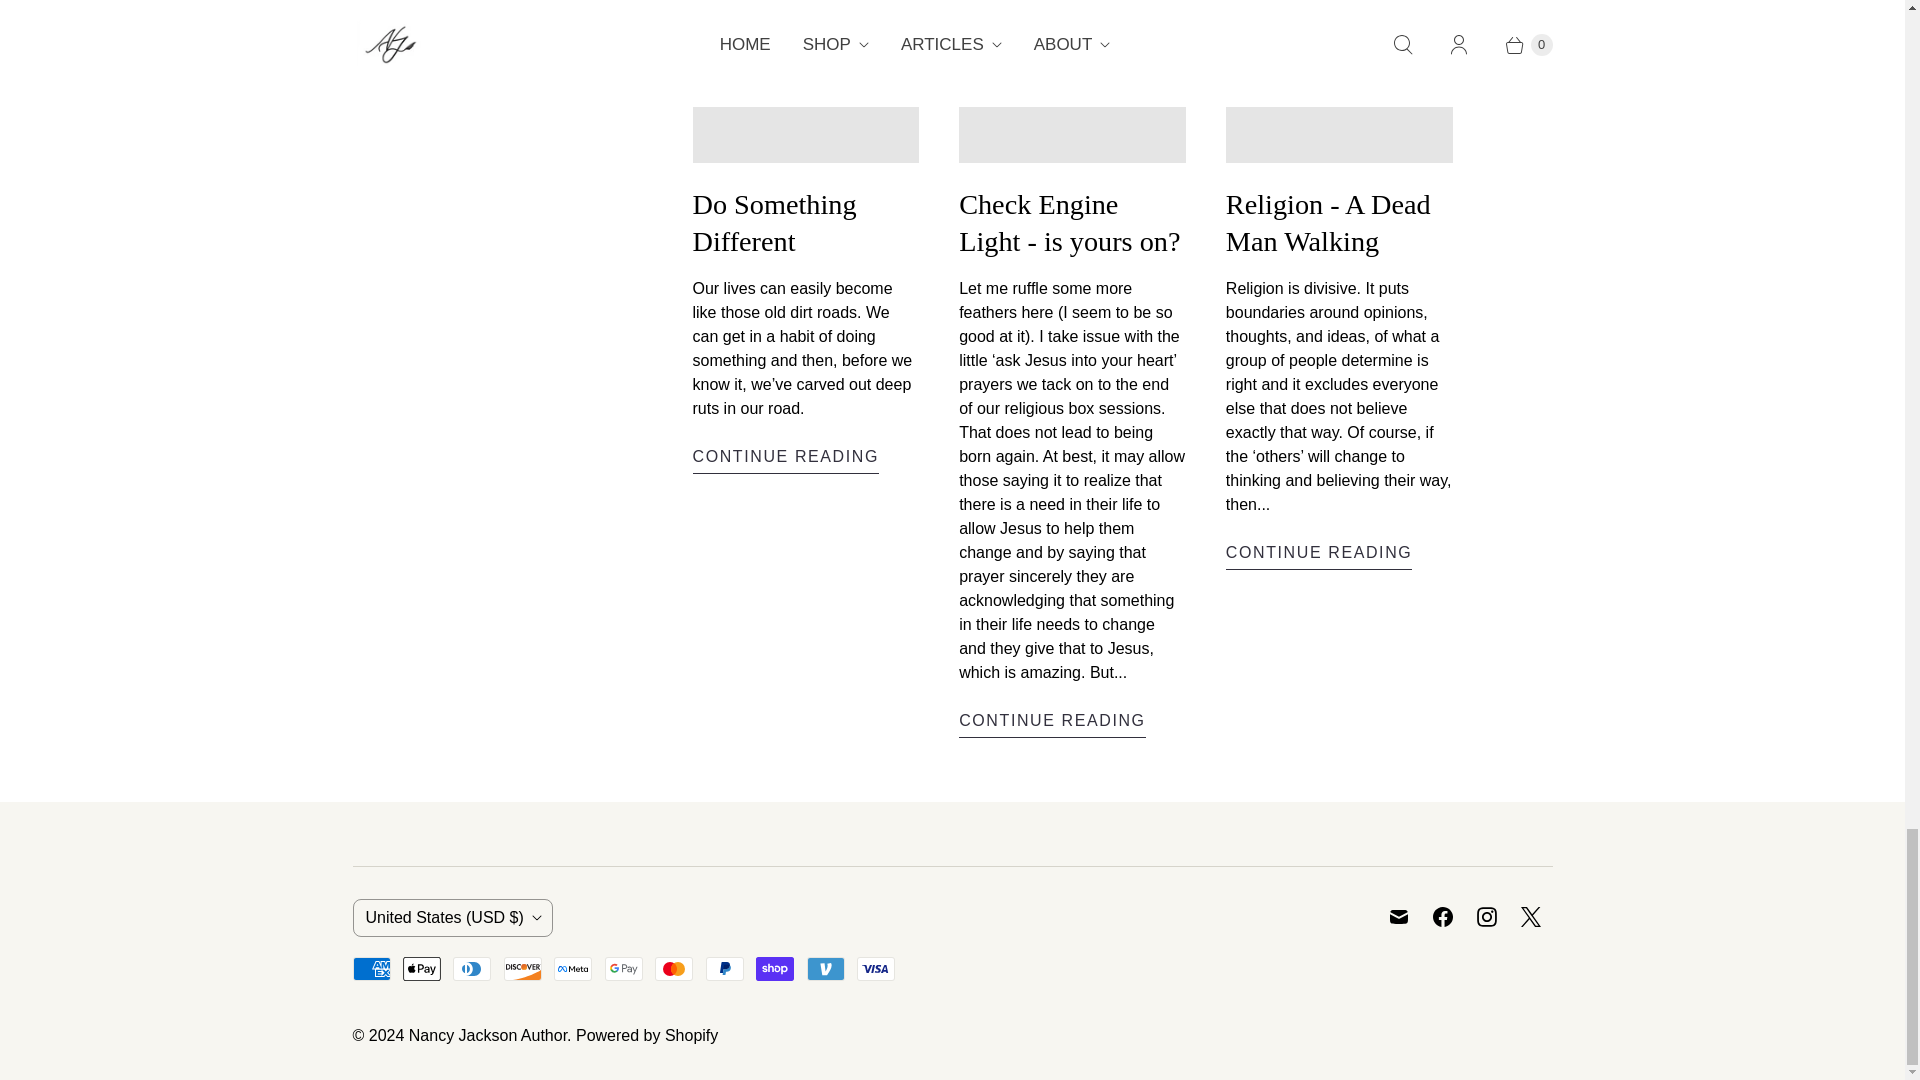 The image size is (1920, 1080). I want to click on Shop Pay, so click(775, 968).